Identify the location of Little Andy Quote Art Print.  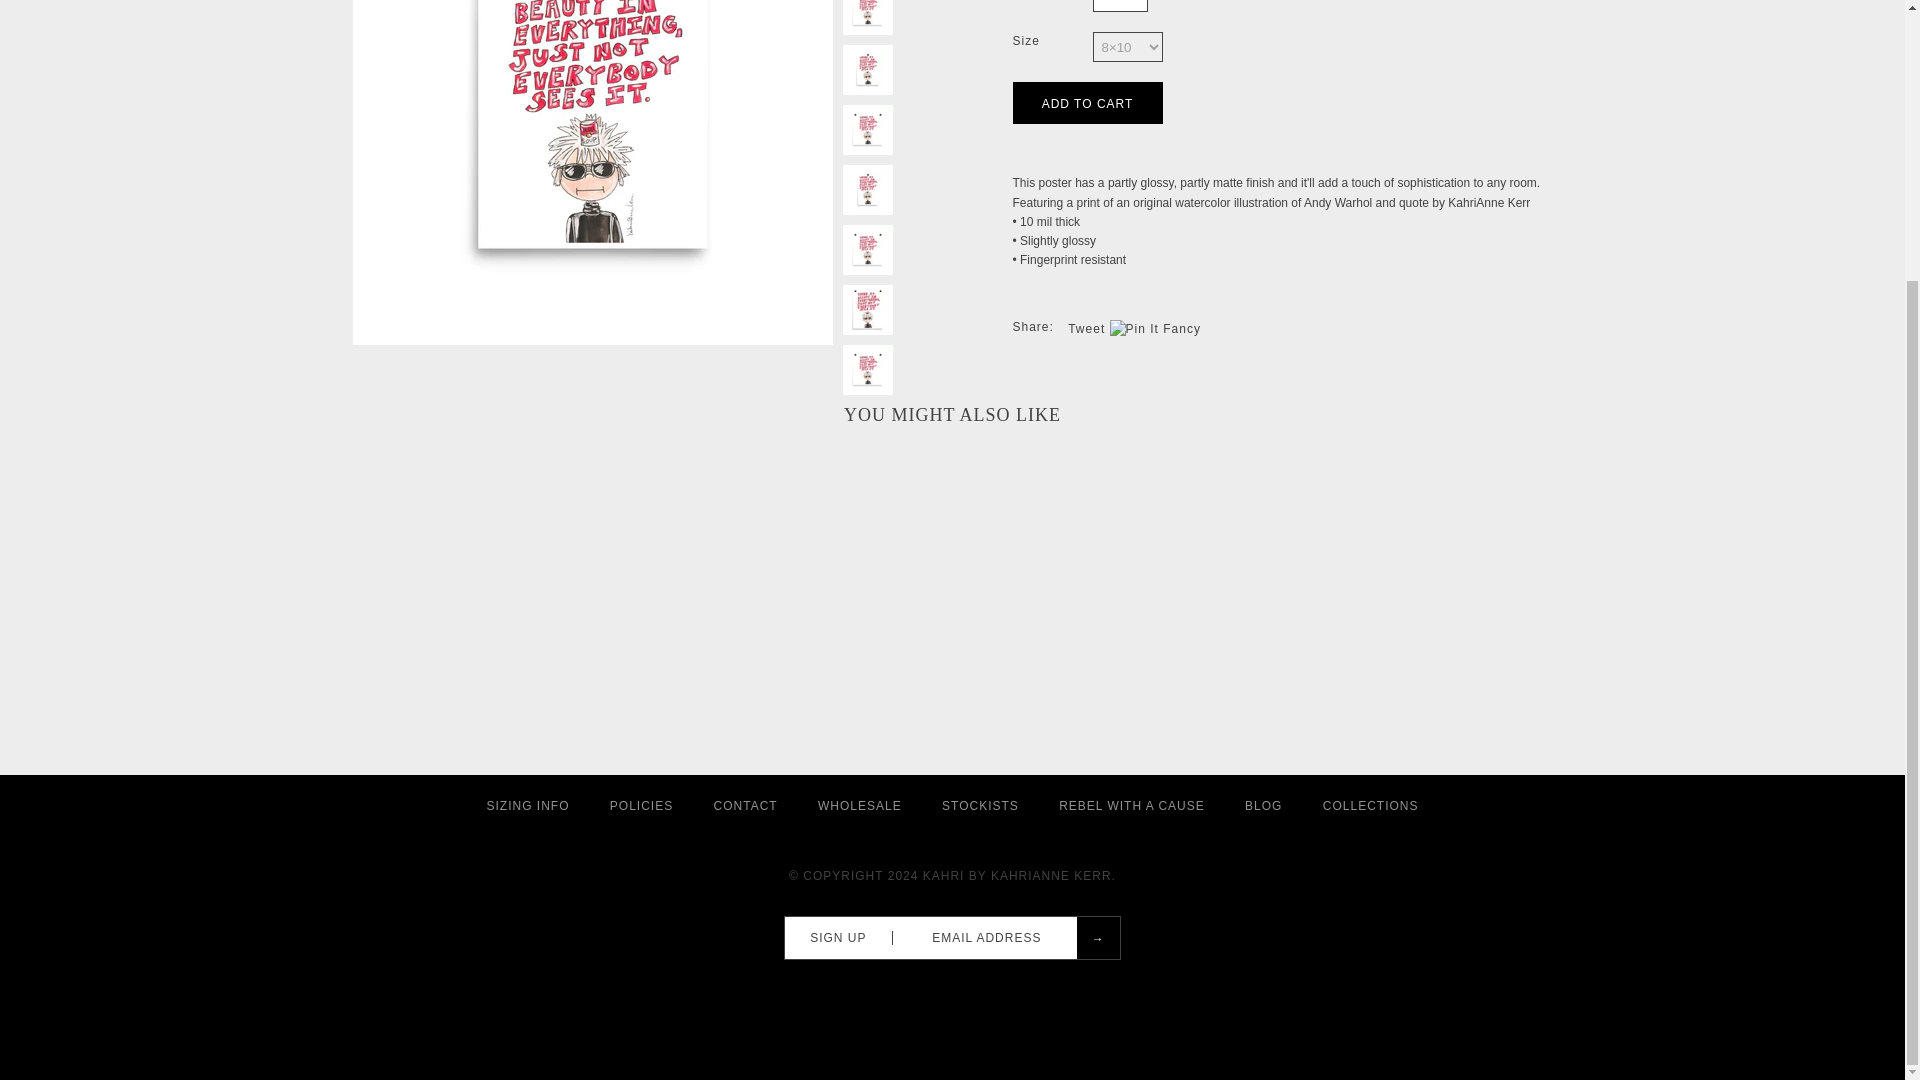
(867, 70).